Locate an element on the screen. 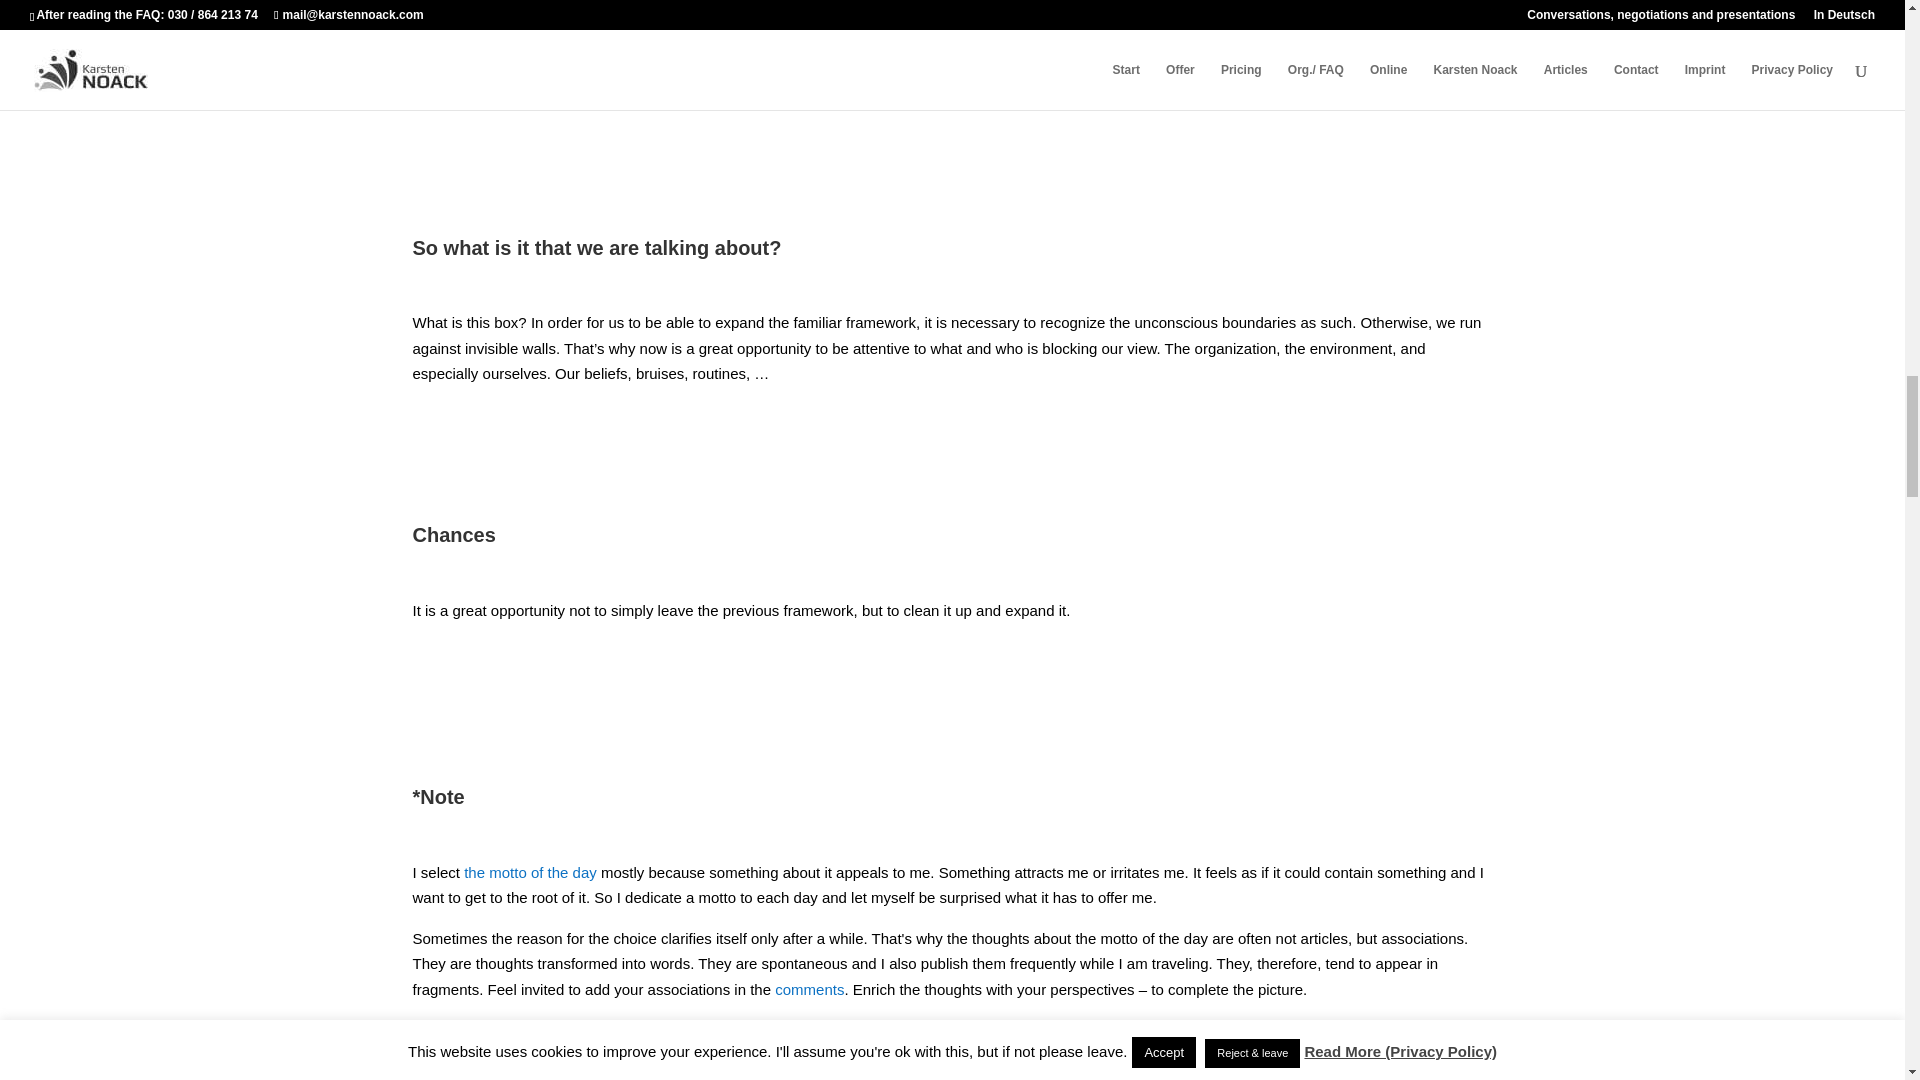  comments is located at coordinates (810, 988).